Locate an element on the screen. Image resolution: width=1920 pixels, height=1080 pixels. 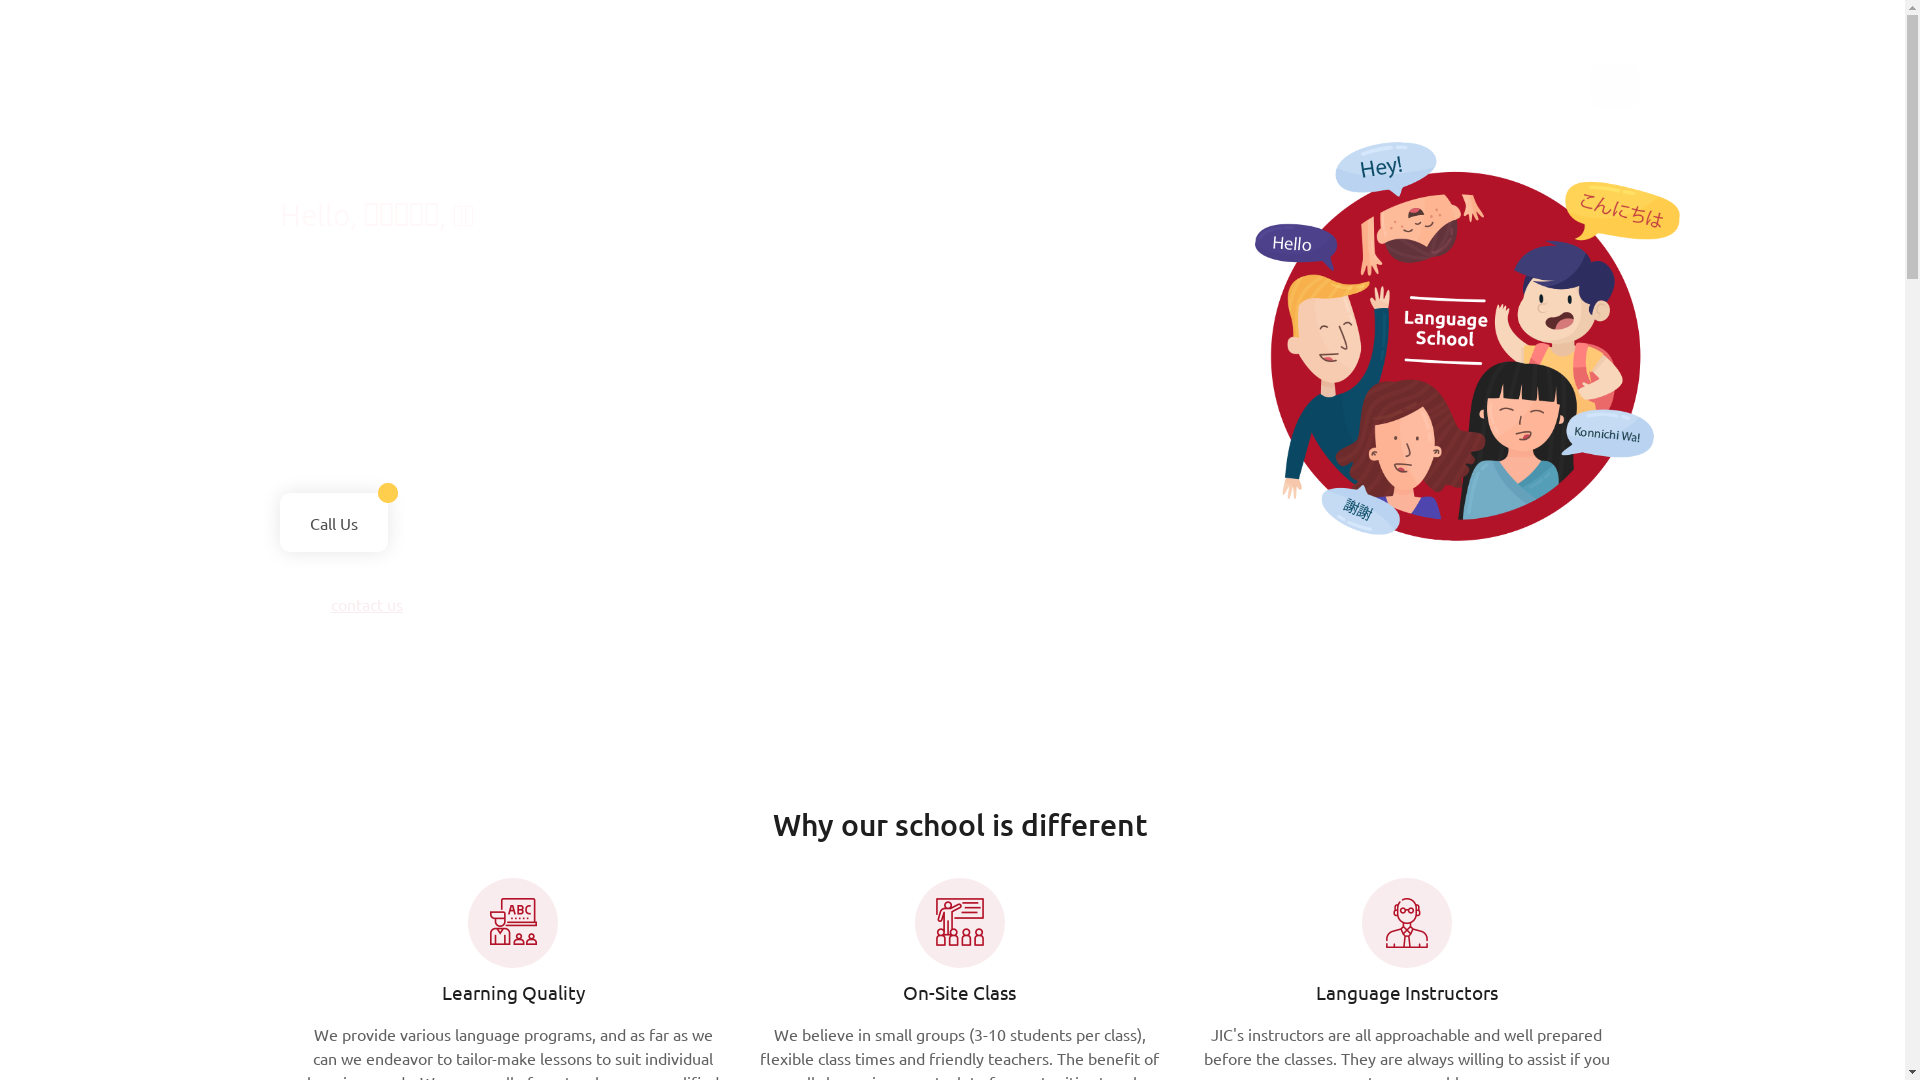
Booking is located at coordinates (856, 81).